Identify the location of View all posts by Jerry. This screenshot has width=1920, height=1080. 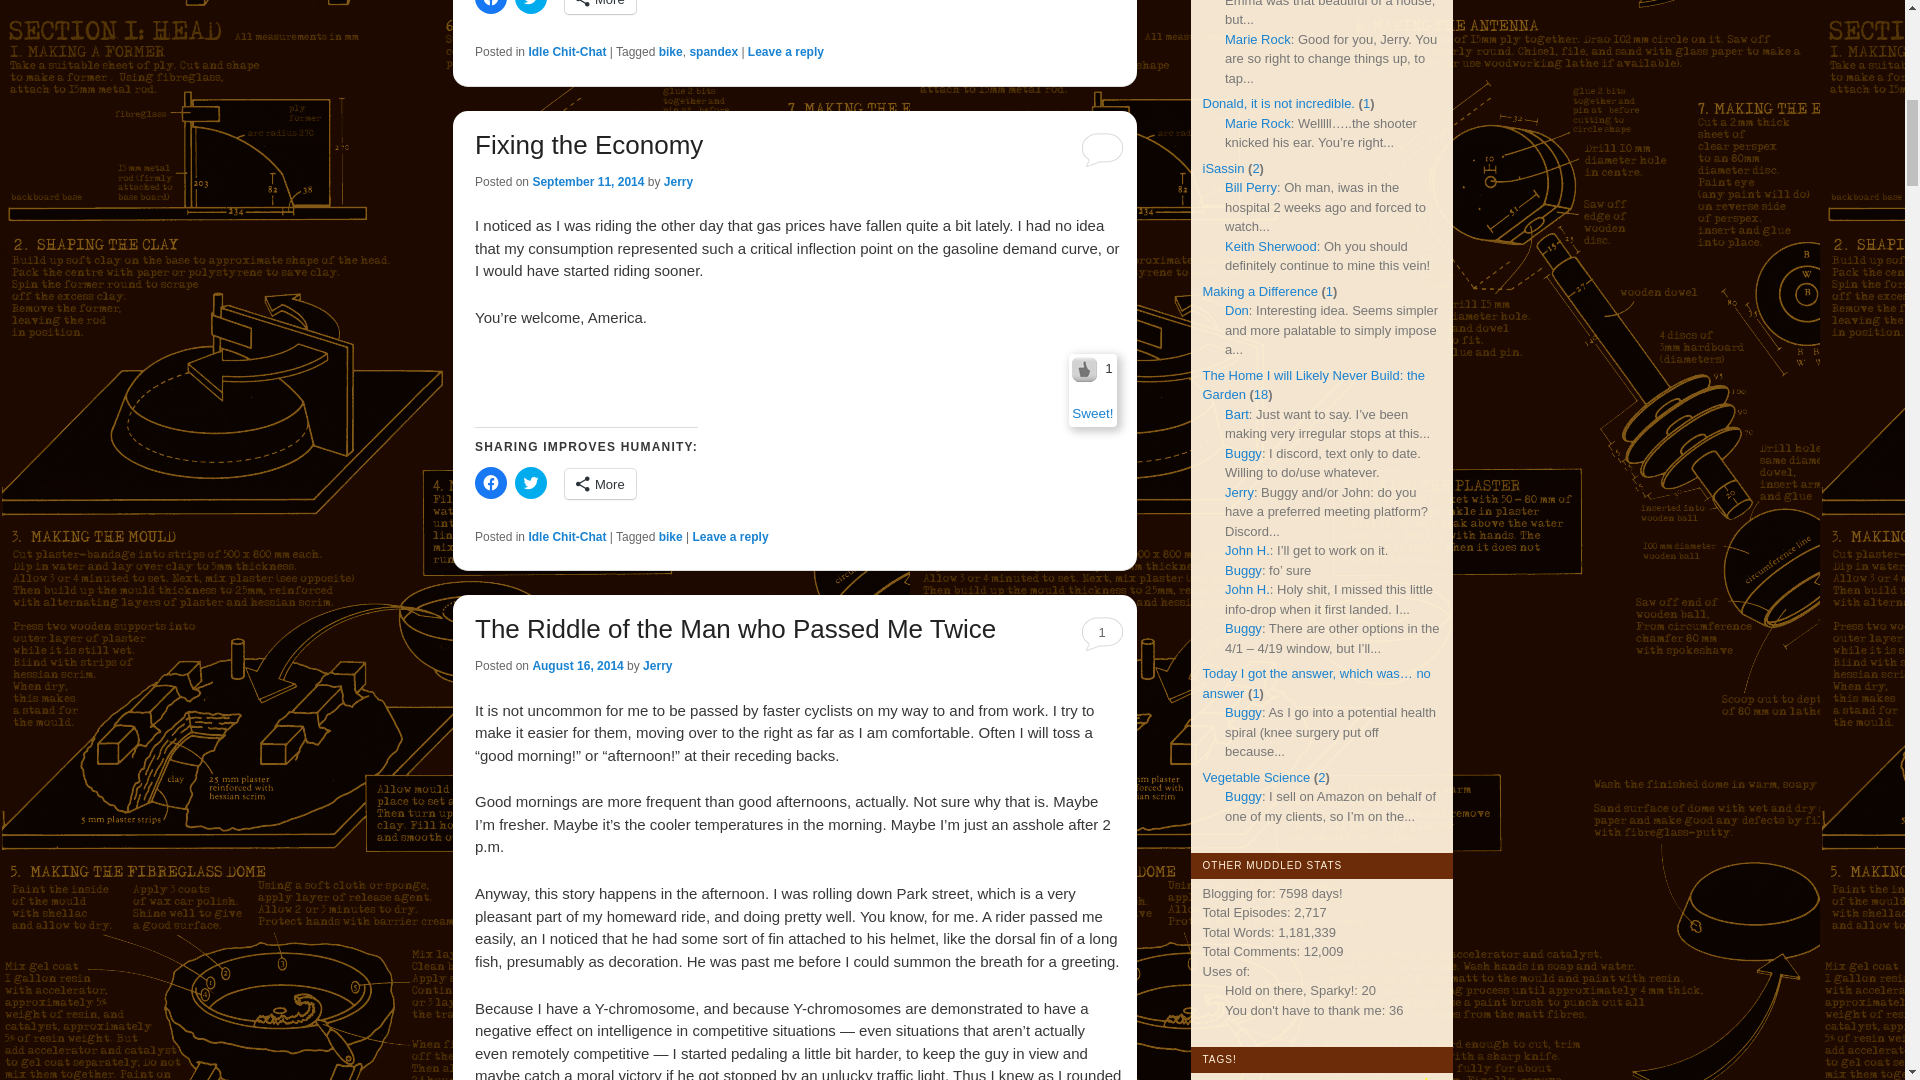
(678, 182).